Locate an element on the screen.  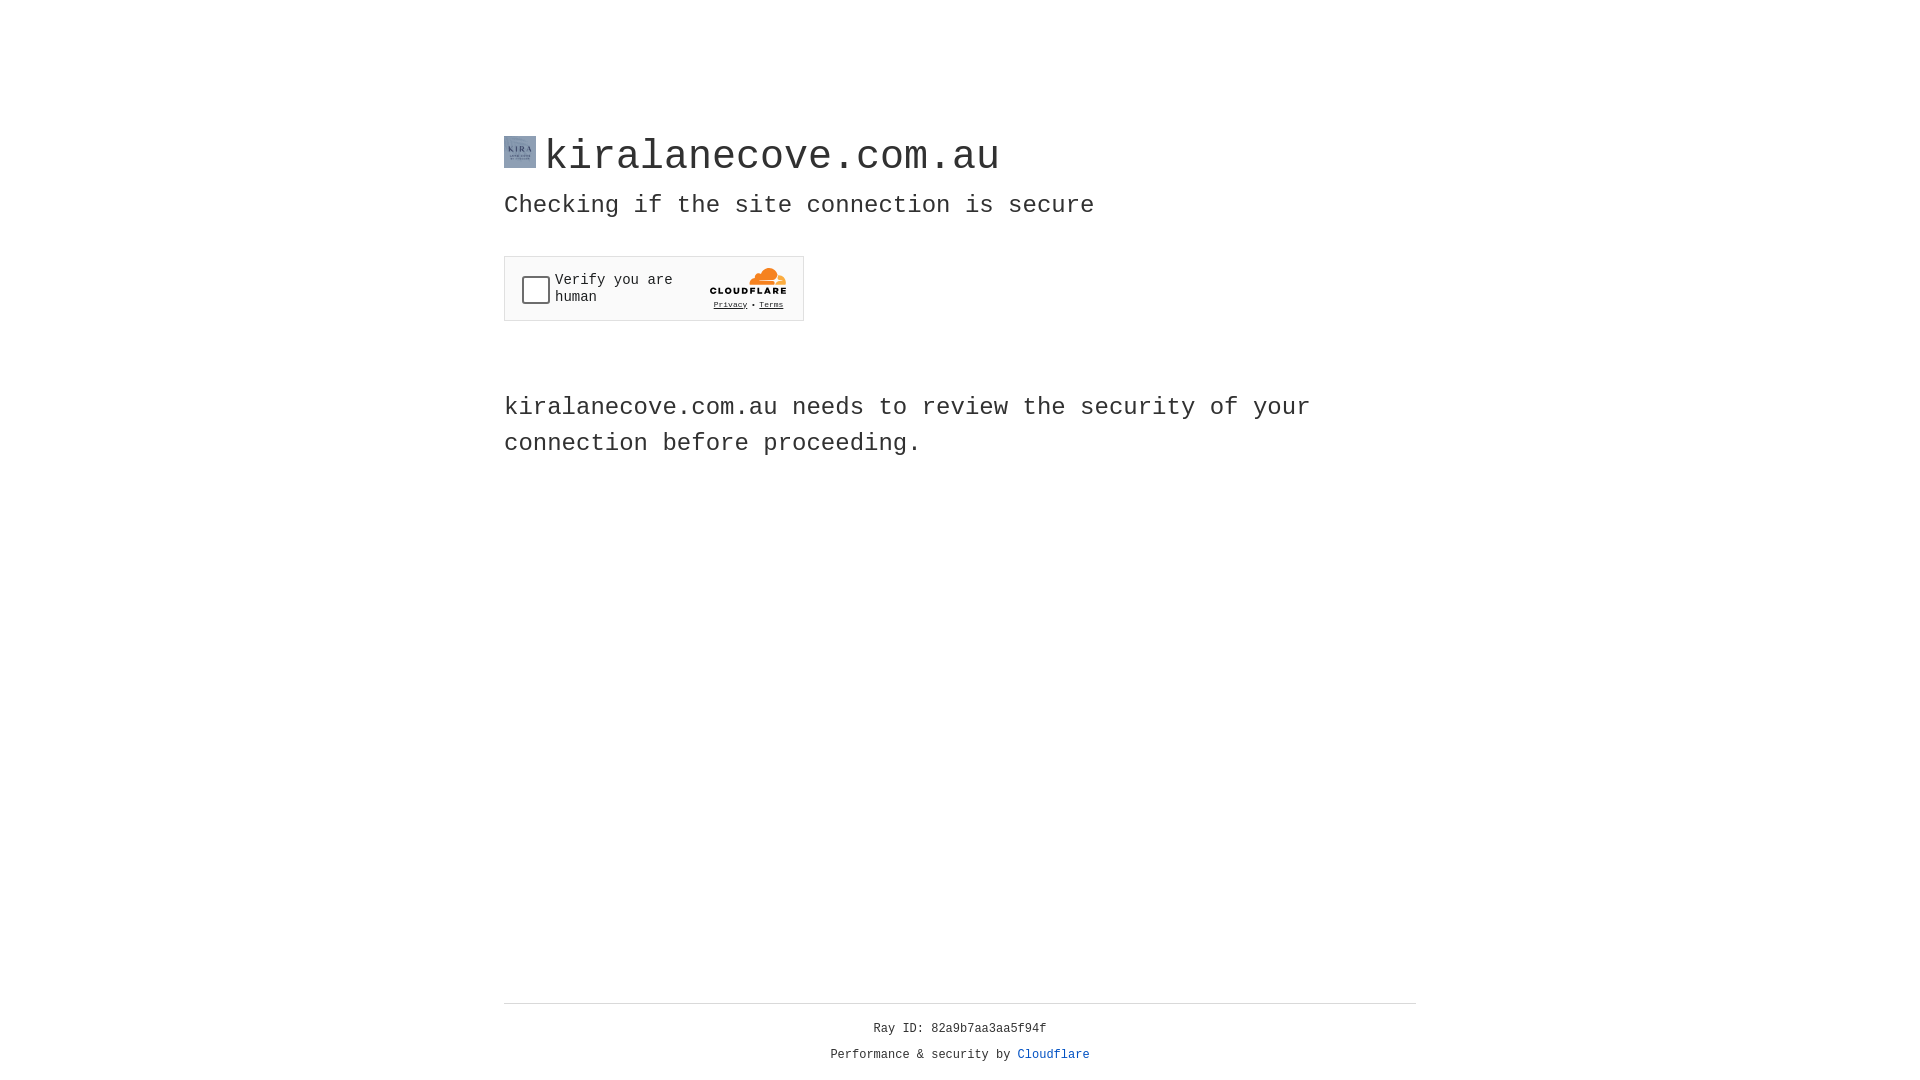
Widget containing a Cloudflare security challenge is located at coordinates (654, 288).